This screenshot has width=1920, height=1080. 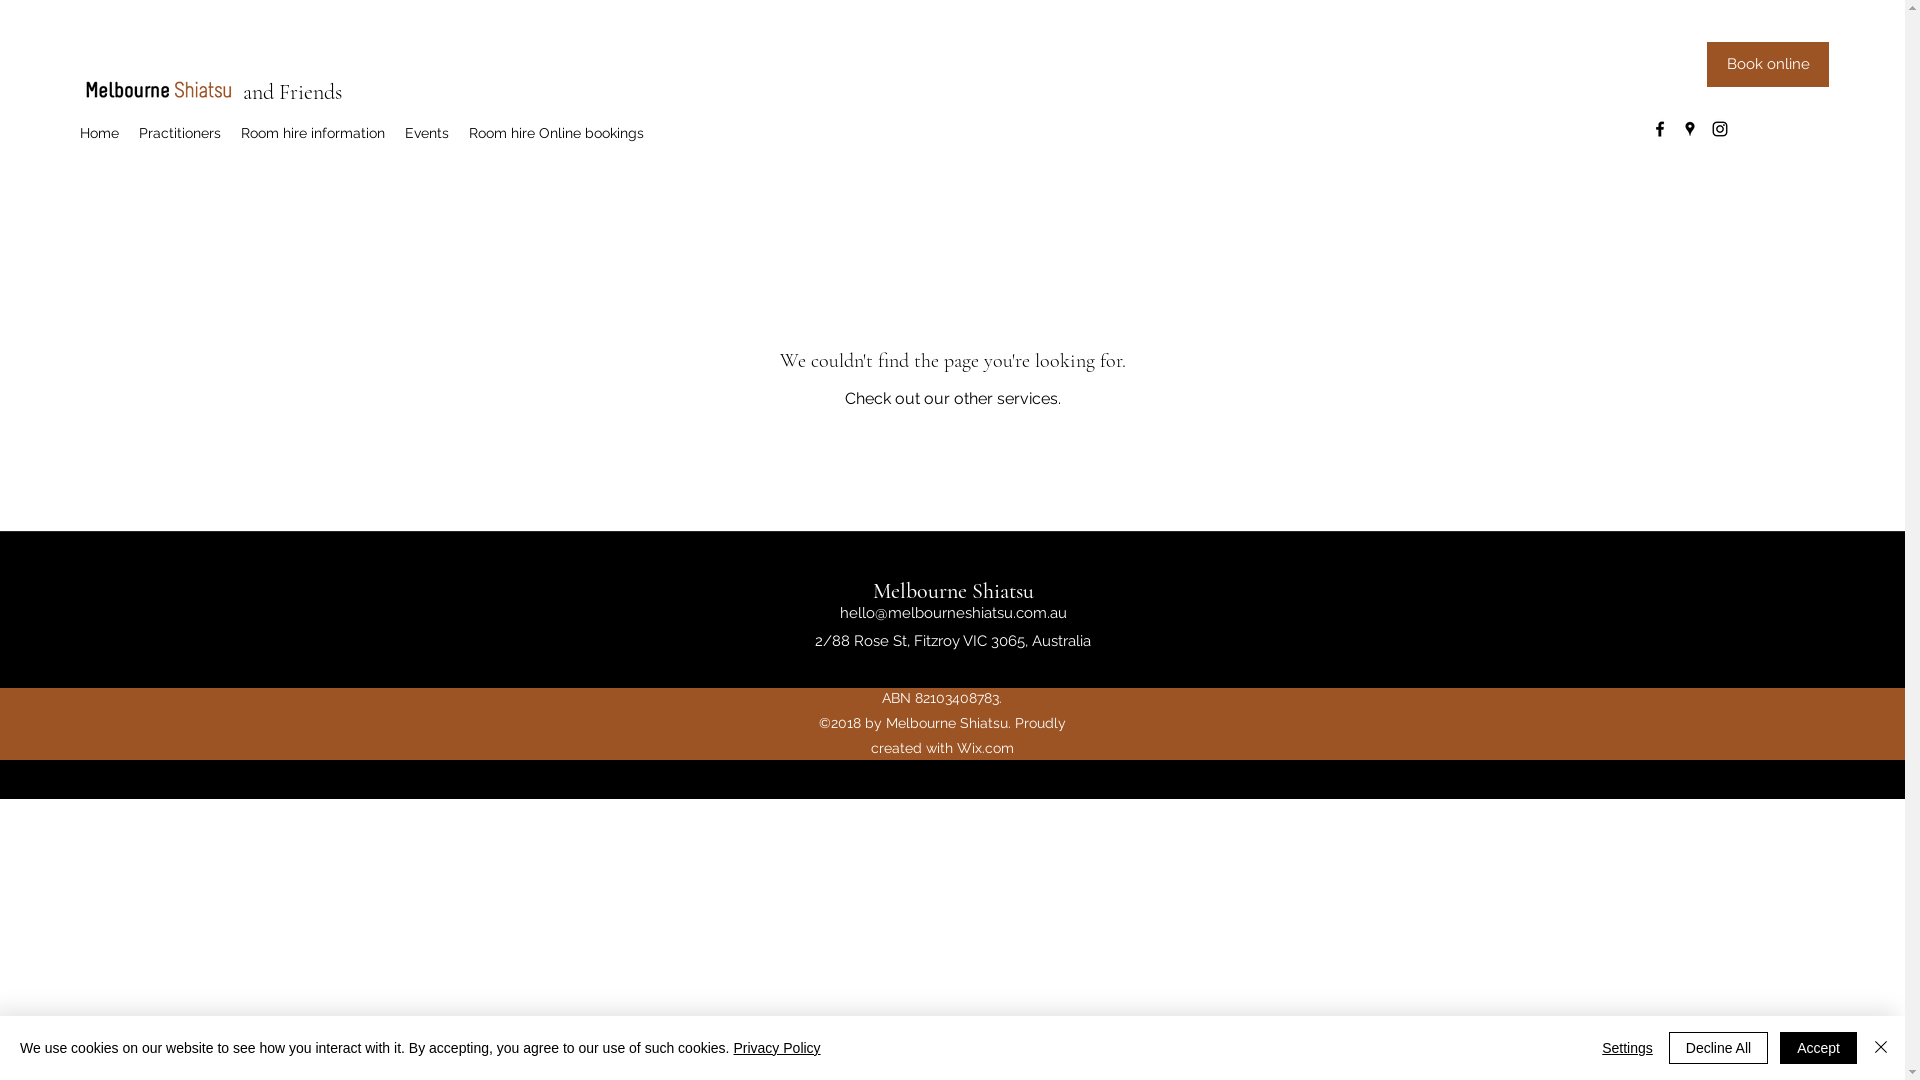 What do you see at coordinates (1818, 1048) in the screenshot?
I see `Accept` at bounding box center [1818, 1048].